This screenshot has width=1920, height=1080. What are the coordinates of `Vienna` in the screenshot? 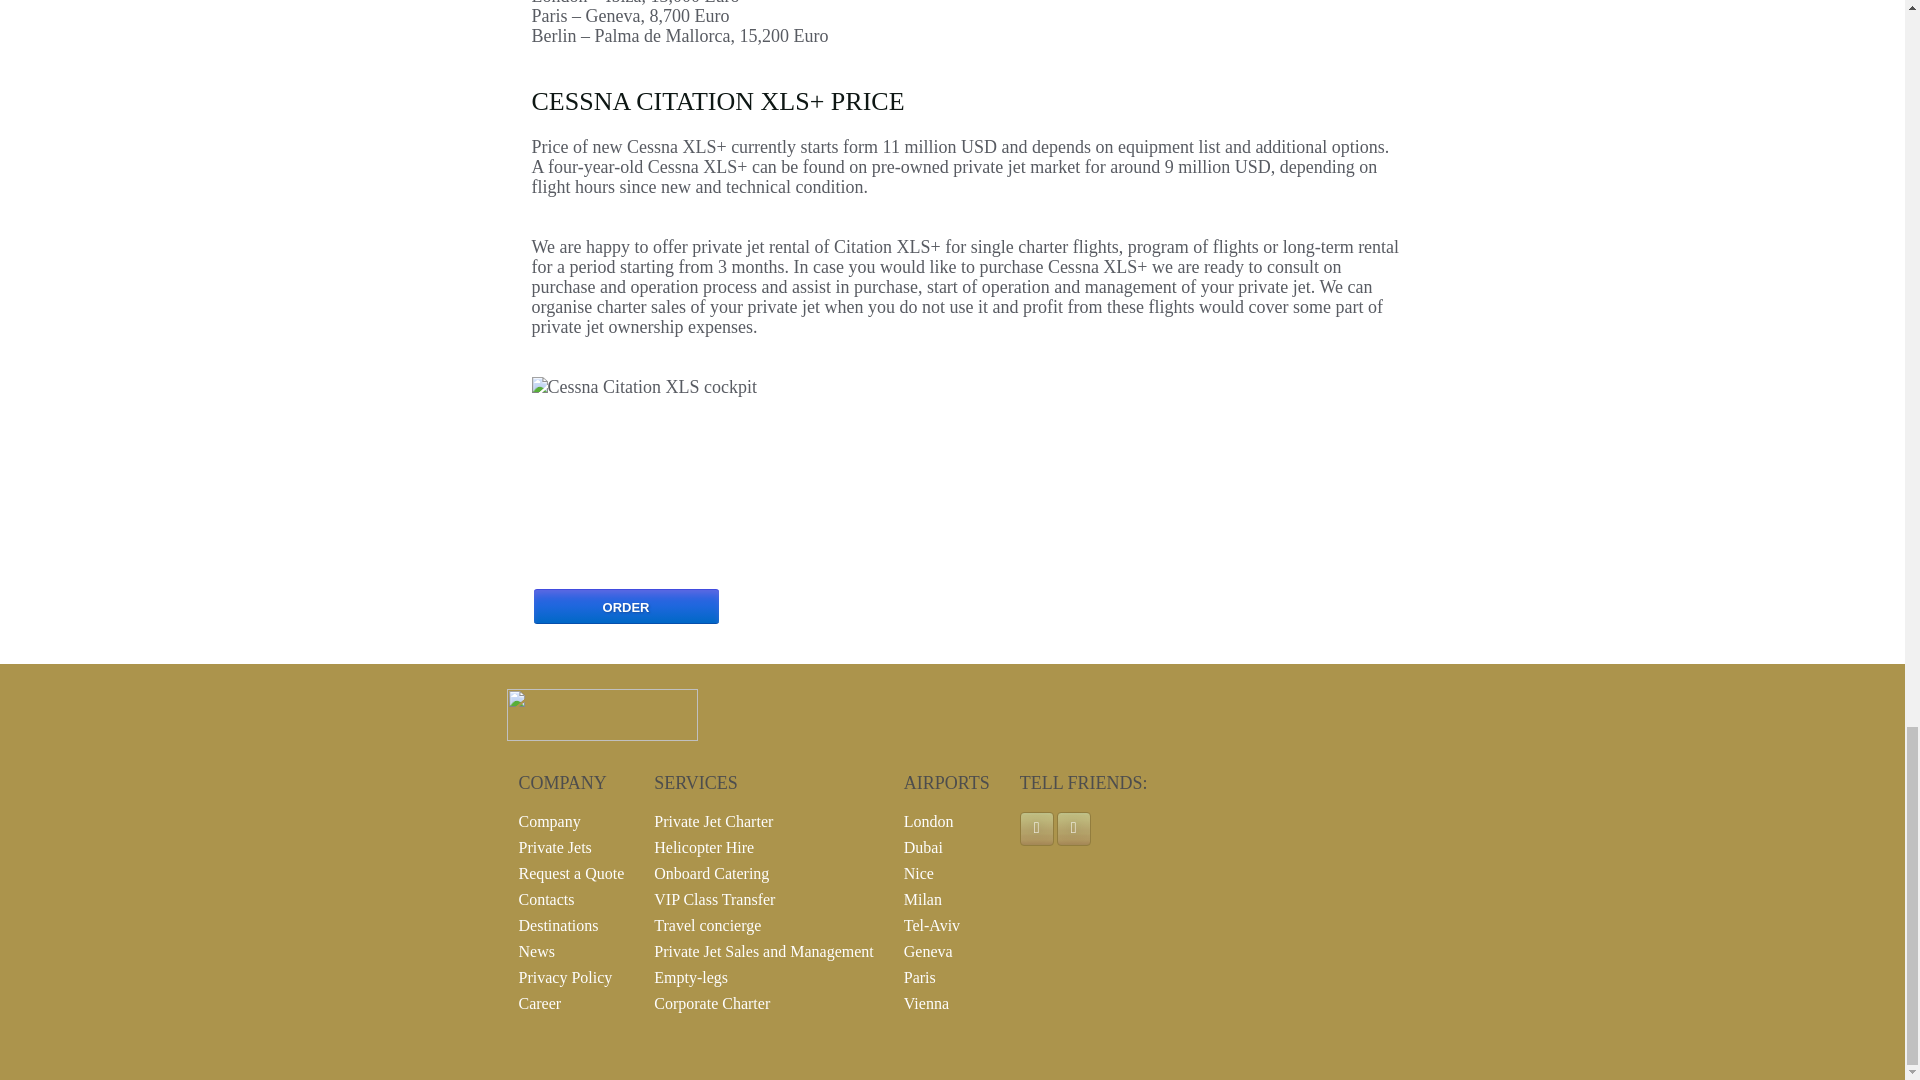 It's located at (926, 1002).